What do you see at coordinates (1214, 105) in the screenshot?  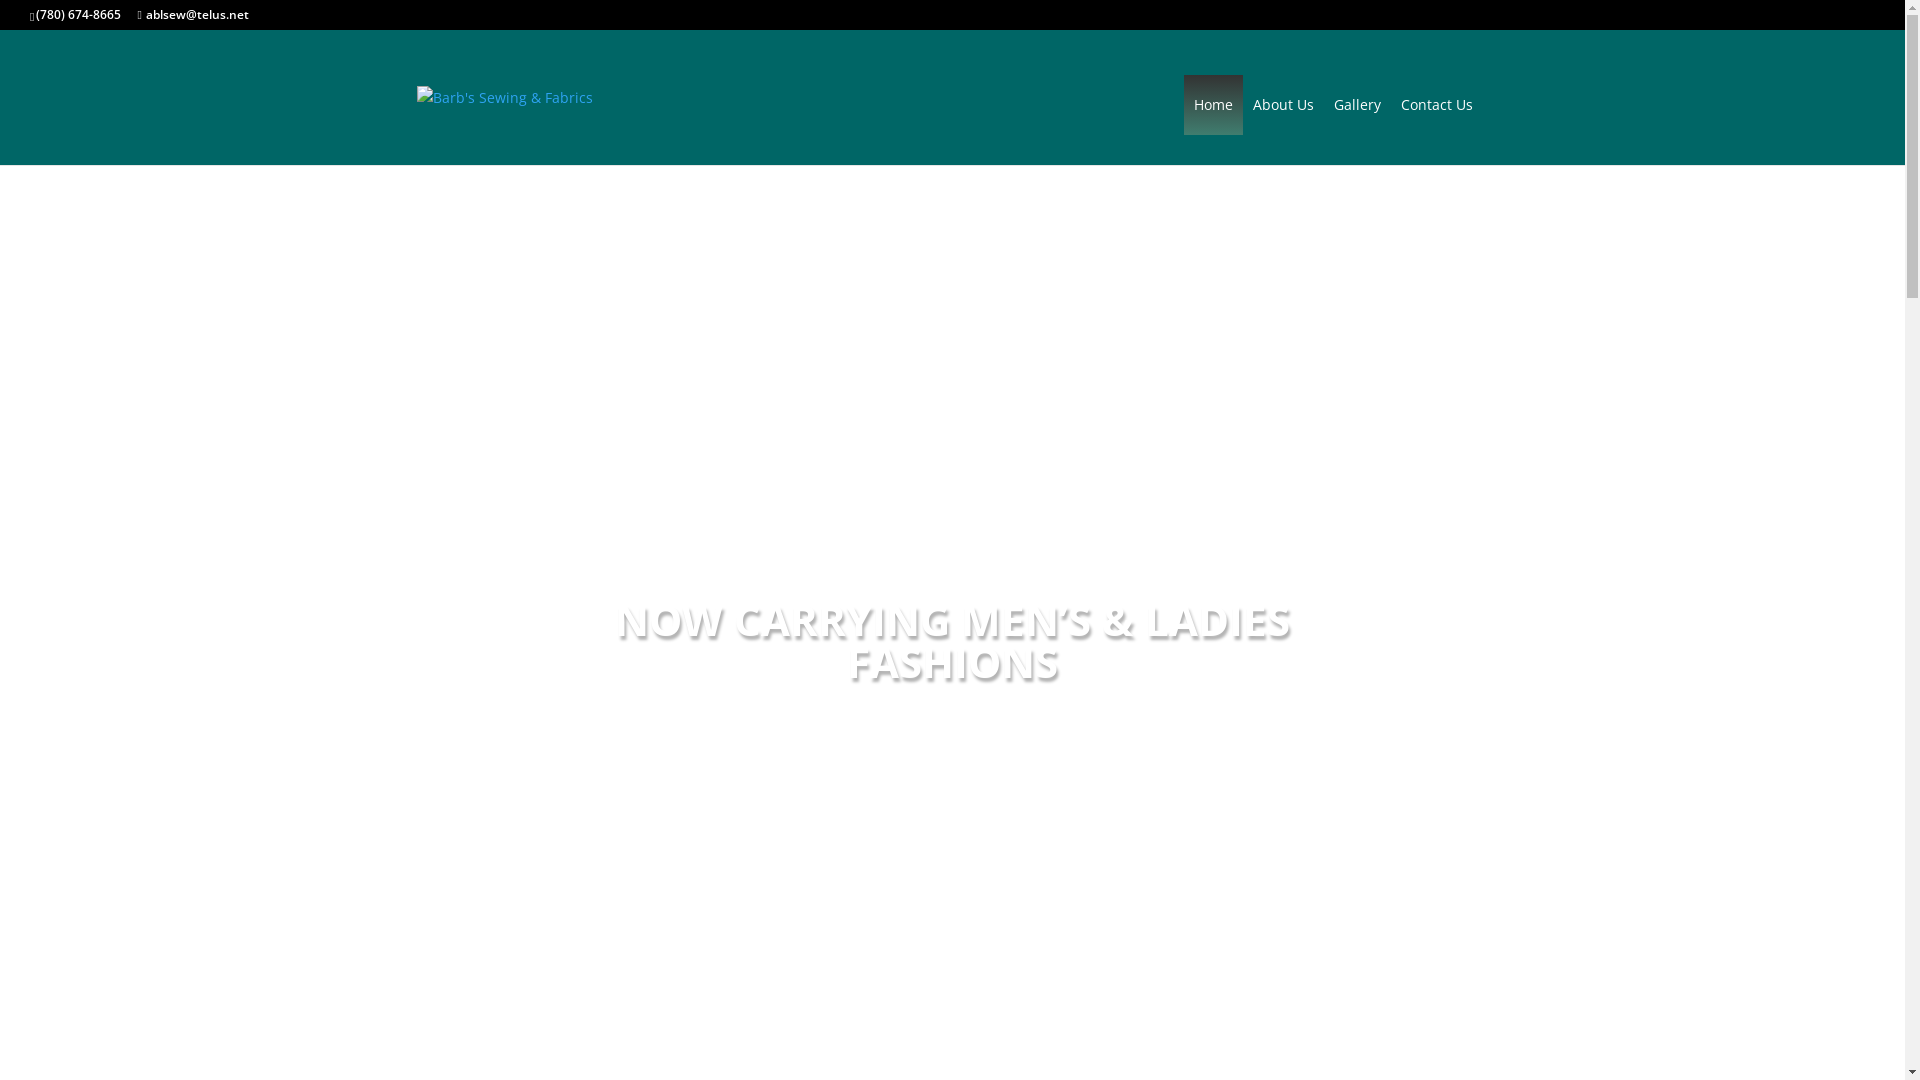 I see `Home` at bounding box center [1214, 105].